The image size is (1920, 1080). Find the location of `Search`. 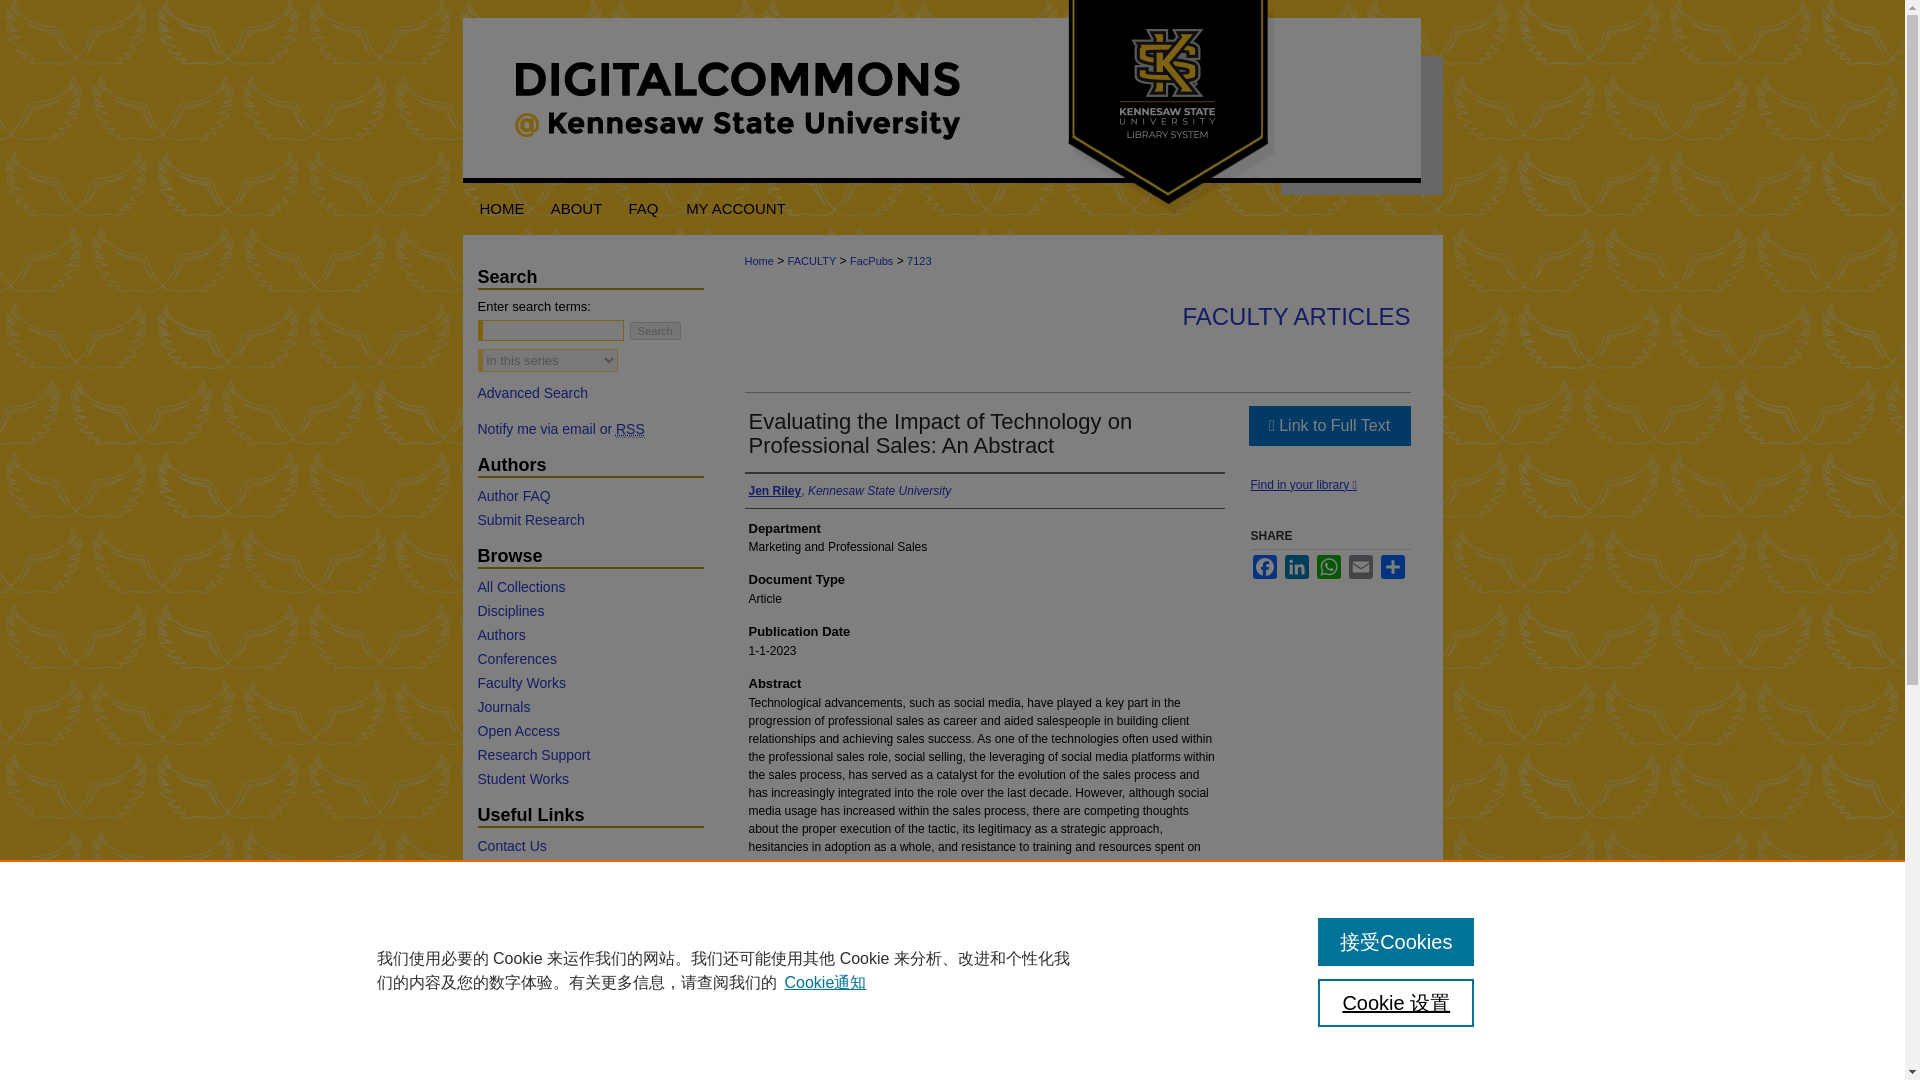

Search is located at coordinates (655, 330).